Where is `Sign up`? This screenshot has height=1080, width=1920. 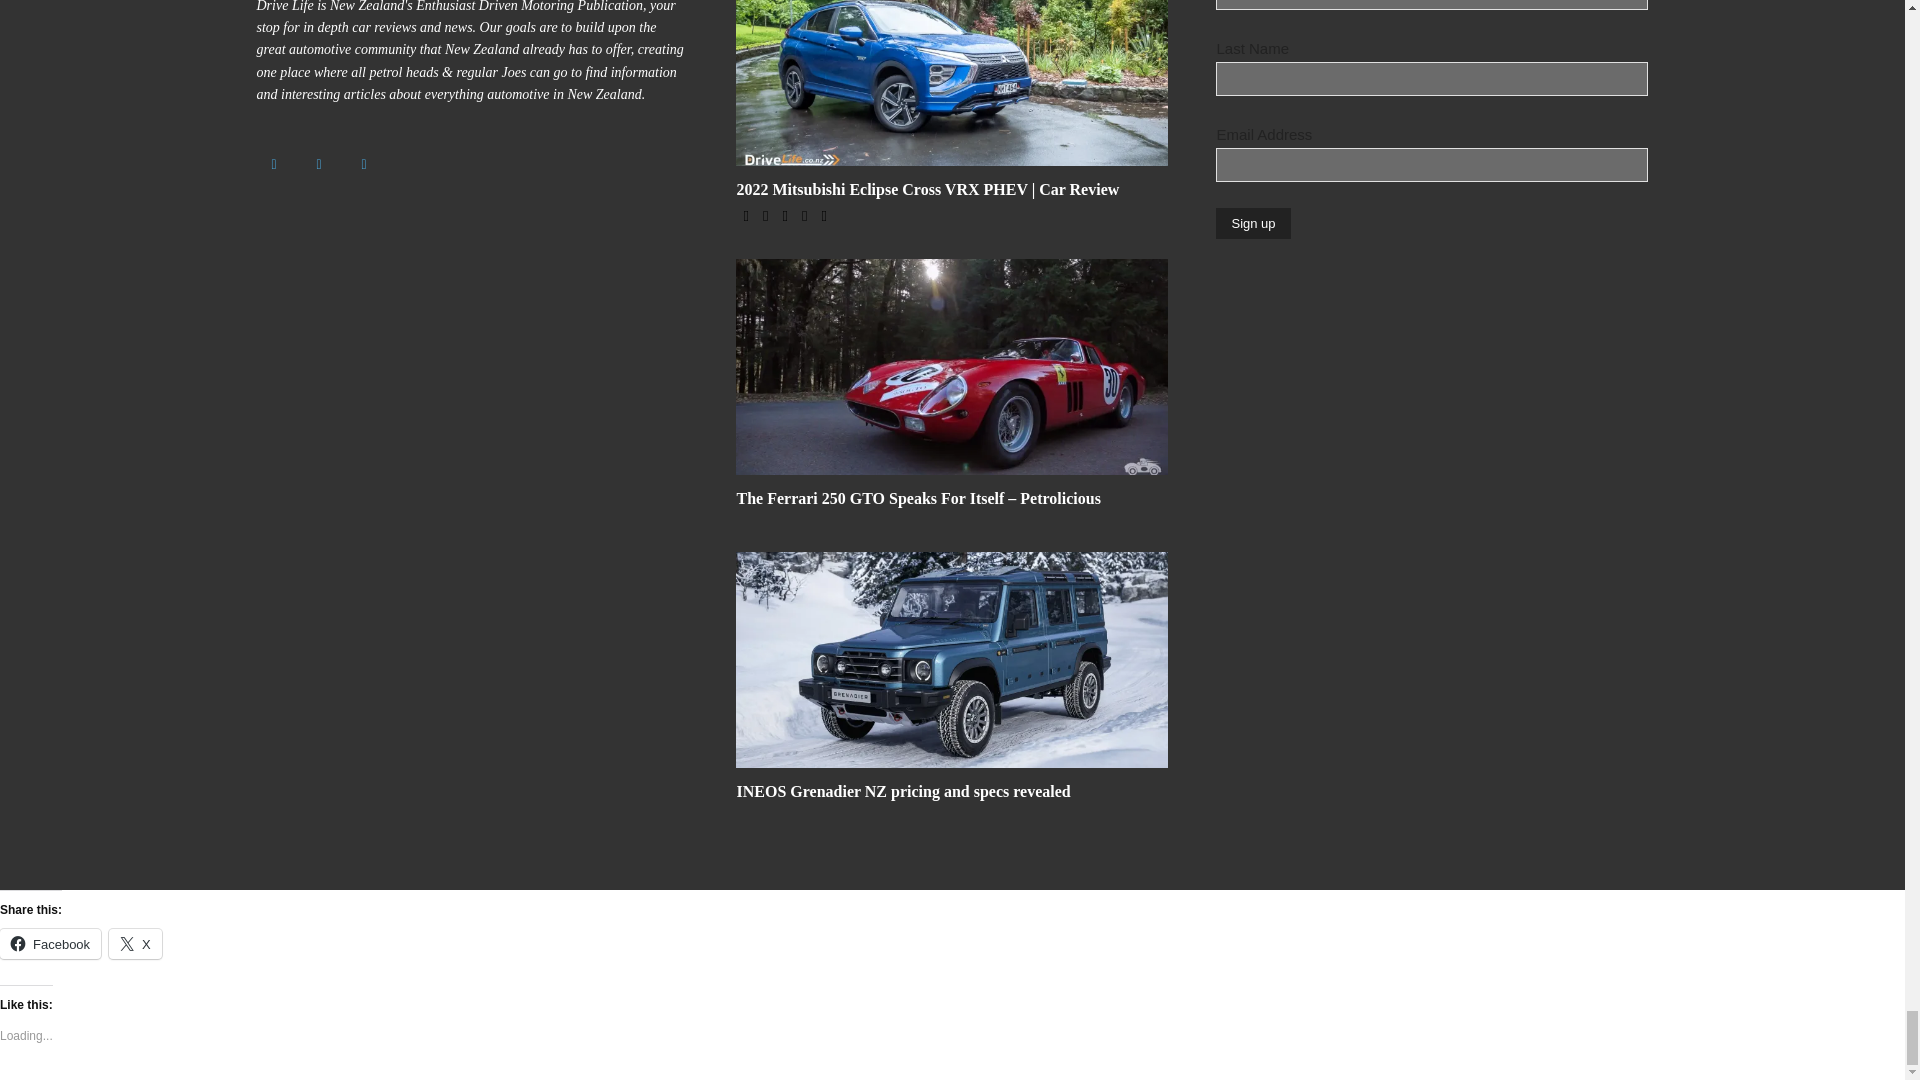
Sign up is located at coordinates (1252, 223).